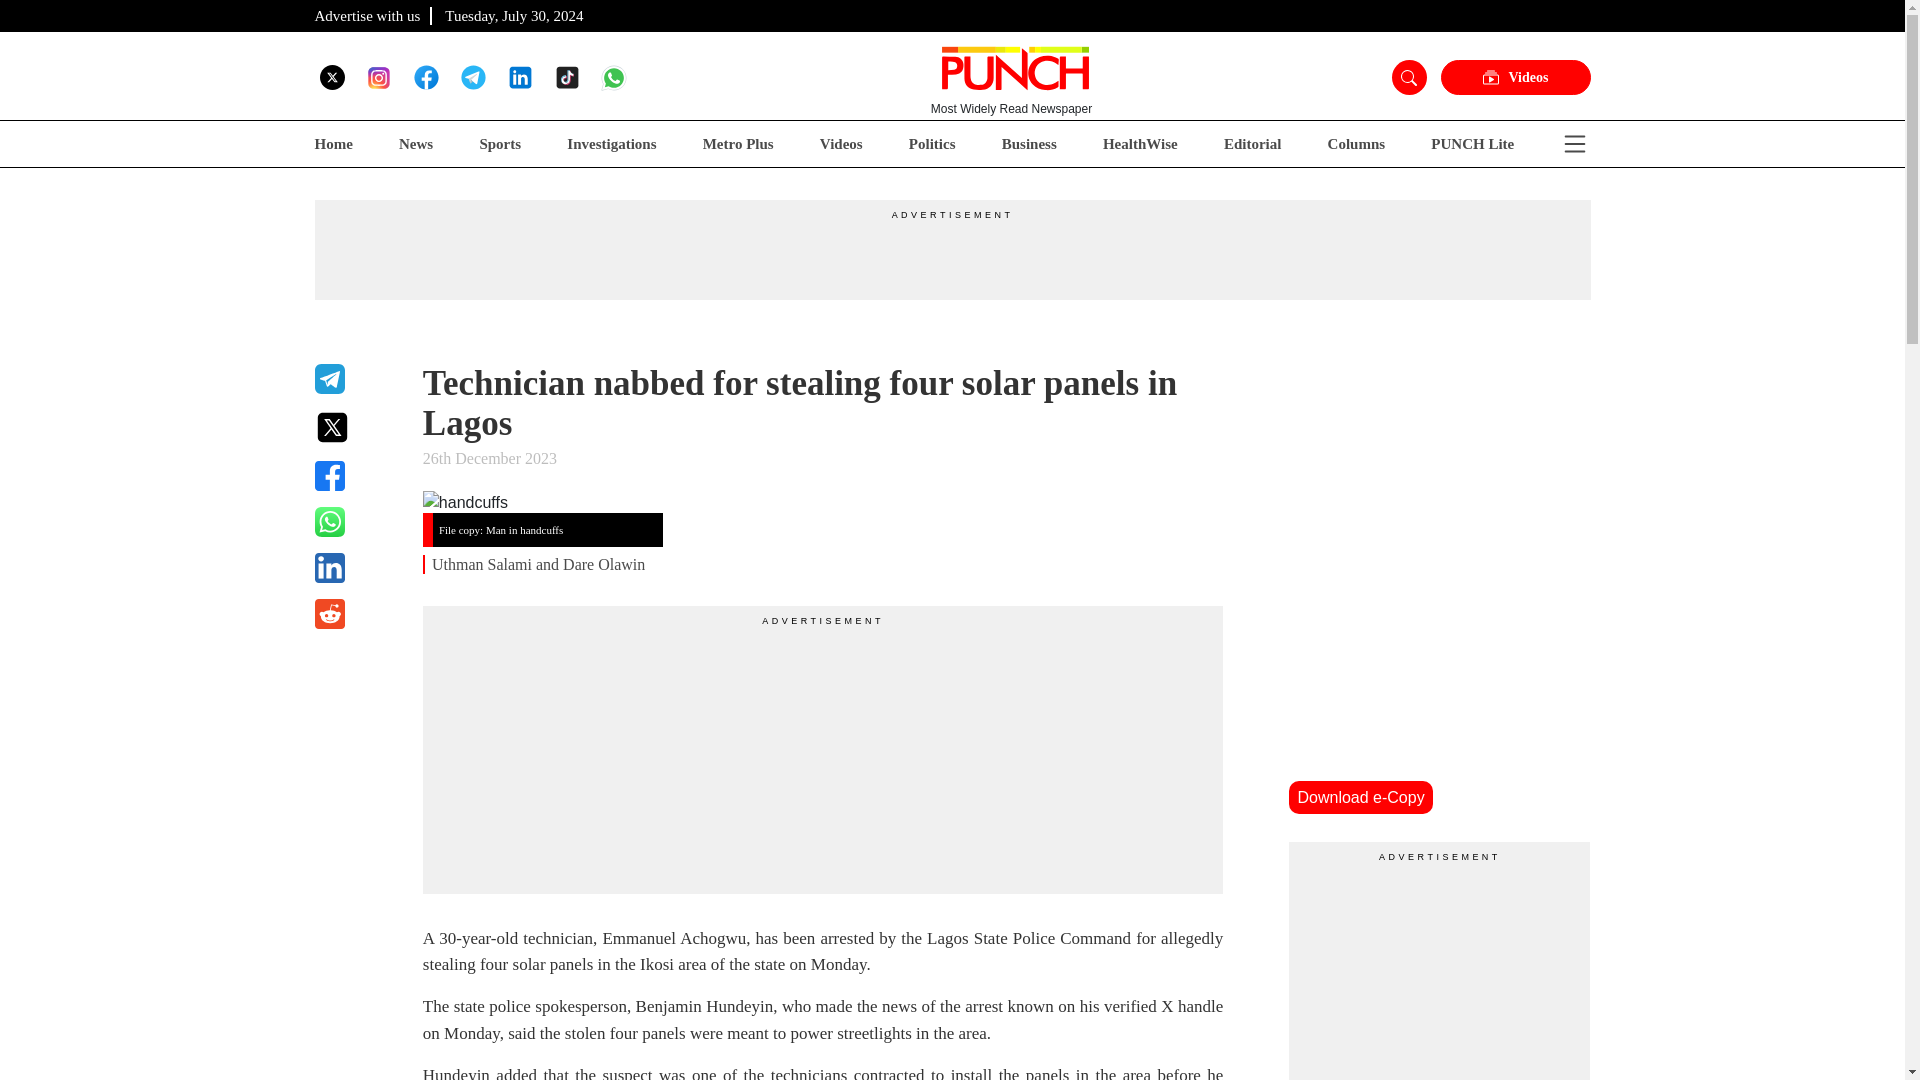 The height and width of the screenshot is (1080, 1920). What do you see at coordinates (426, 76) in the screenshot?
I see `Follow Us on Facebook` at bounding box center [426, 76].